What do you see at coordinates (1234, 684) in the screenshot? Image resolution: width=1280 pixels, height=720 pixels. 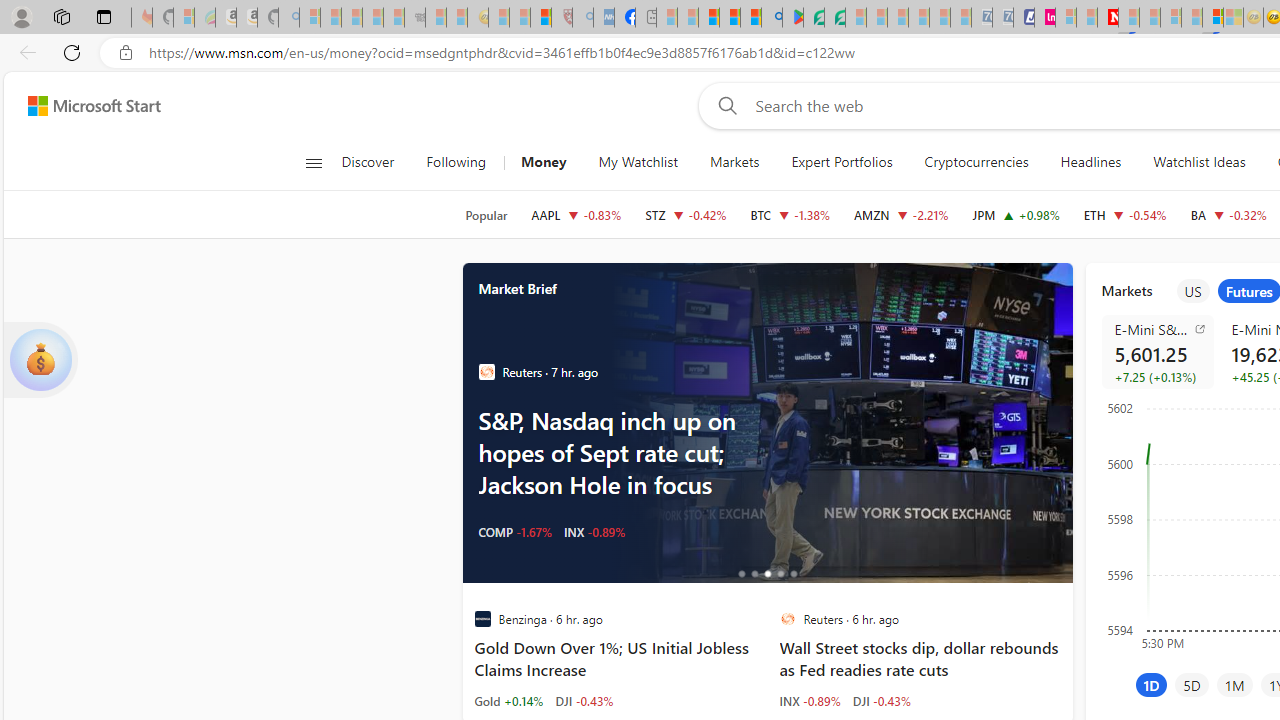 I see `1M` at bounding box center [1234, 684].